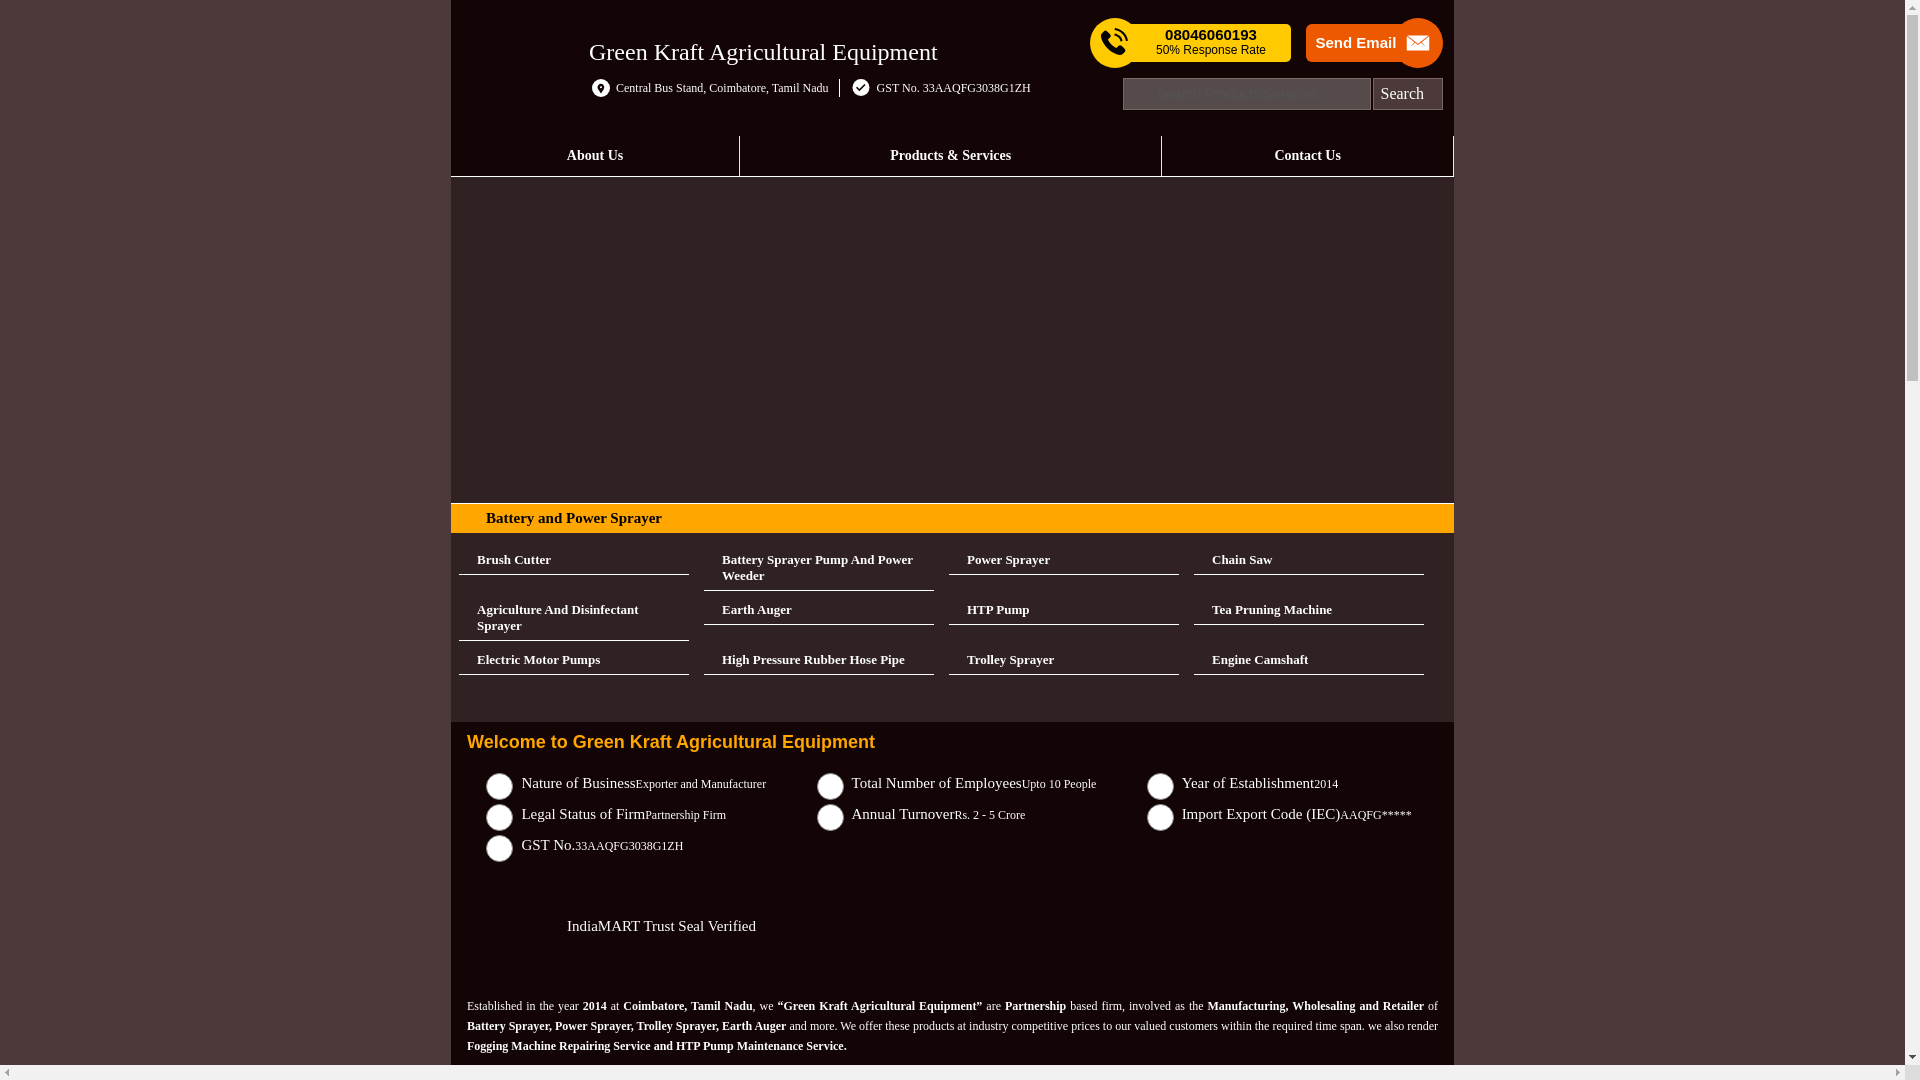 Image resolution: width=1920 pixels, height=1080 pixels. What do you see at coordinates (1309, 610) in the screenshot?
I see `Tea Pruning Machine` at bounding box center [1309, 610].